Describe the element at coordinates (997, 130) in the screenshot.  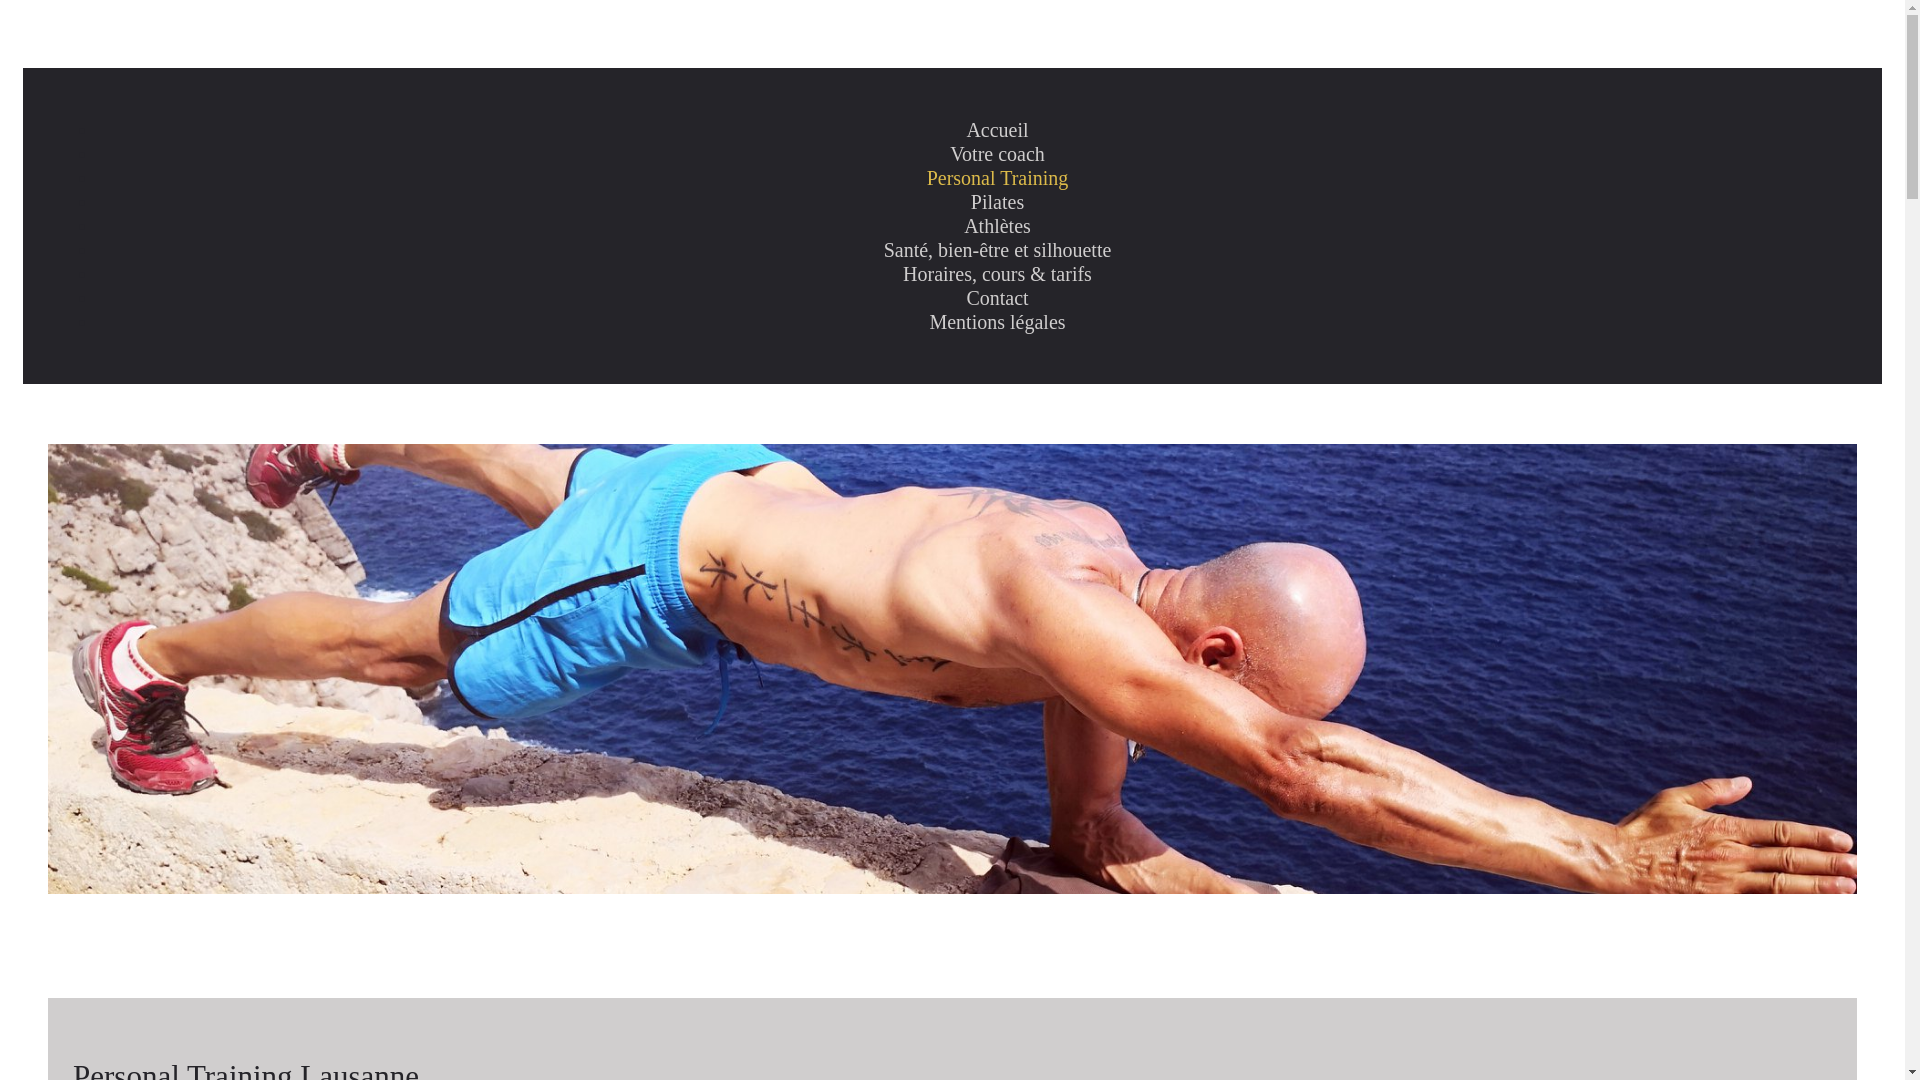
I see `Accueil` at that location.